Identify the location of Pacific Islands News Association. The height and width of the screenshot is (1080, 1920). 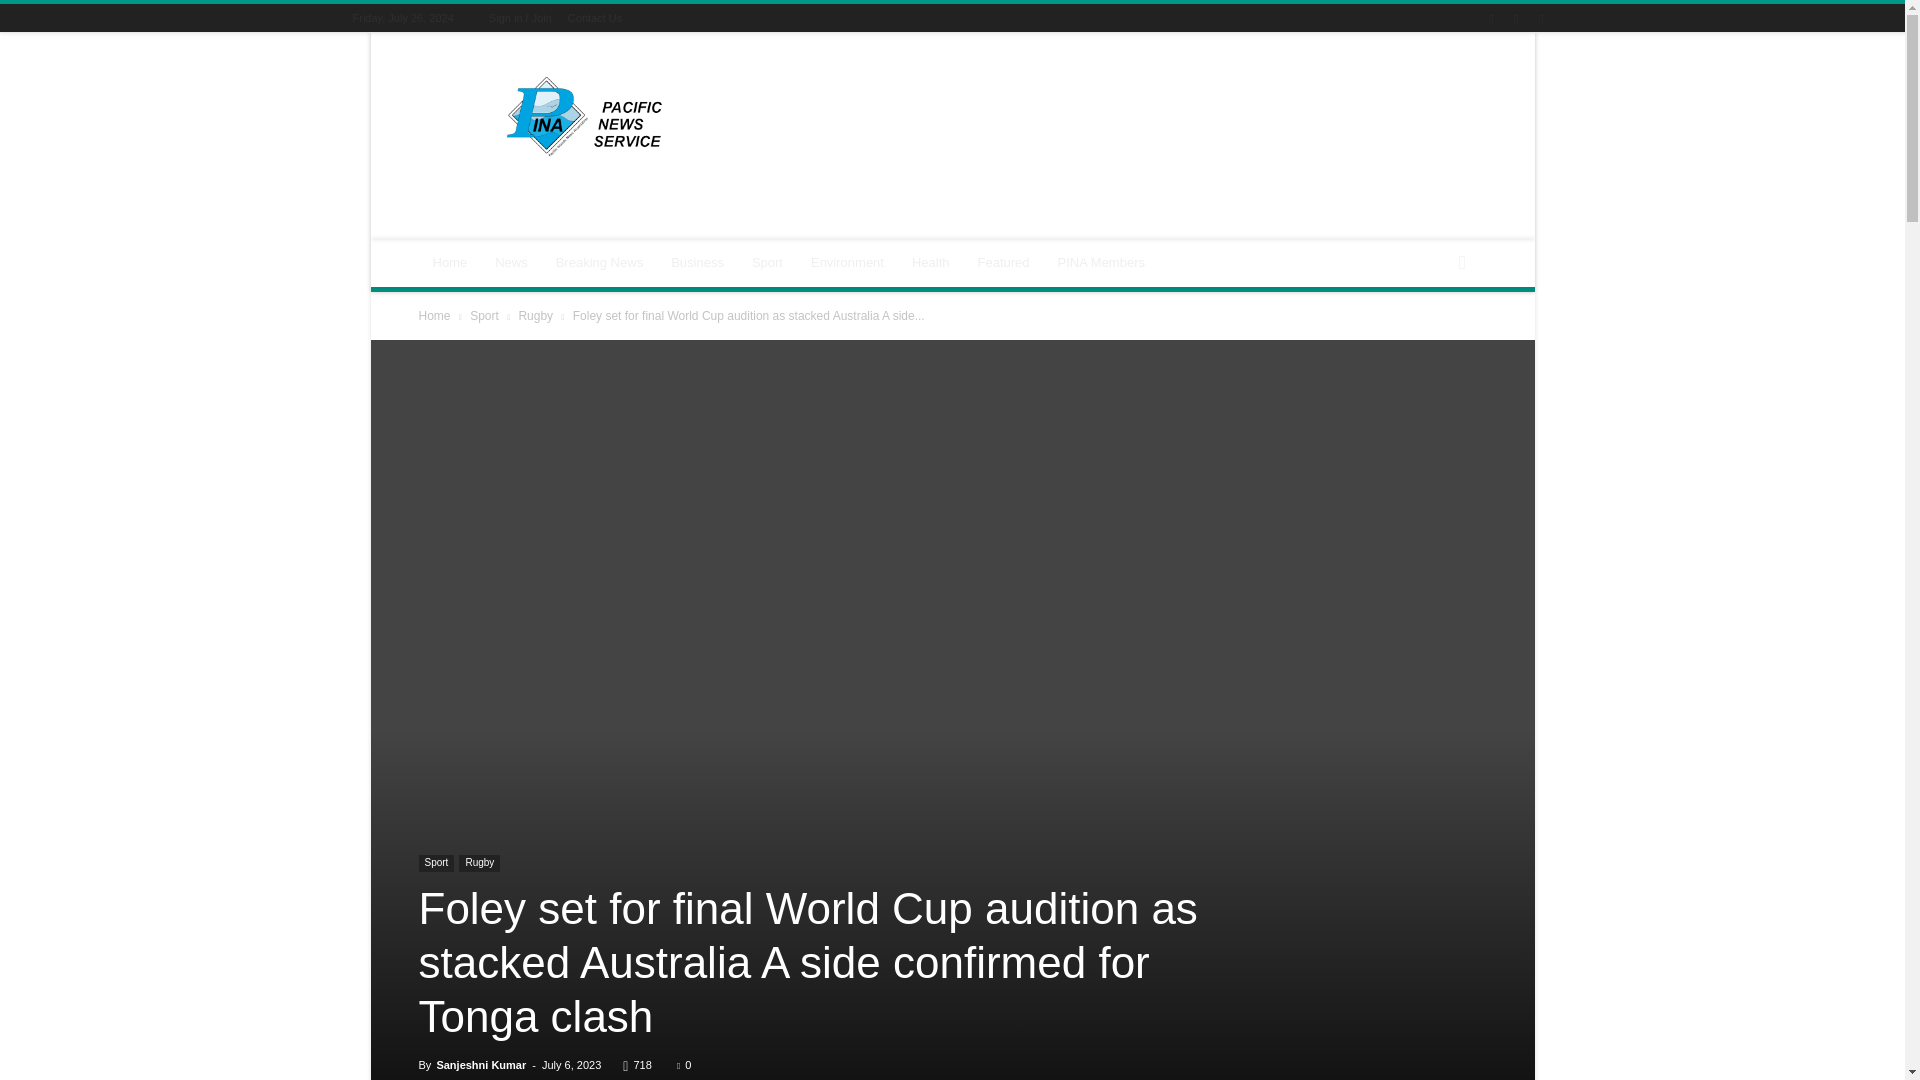
(587, 116).